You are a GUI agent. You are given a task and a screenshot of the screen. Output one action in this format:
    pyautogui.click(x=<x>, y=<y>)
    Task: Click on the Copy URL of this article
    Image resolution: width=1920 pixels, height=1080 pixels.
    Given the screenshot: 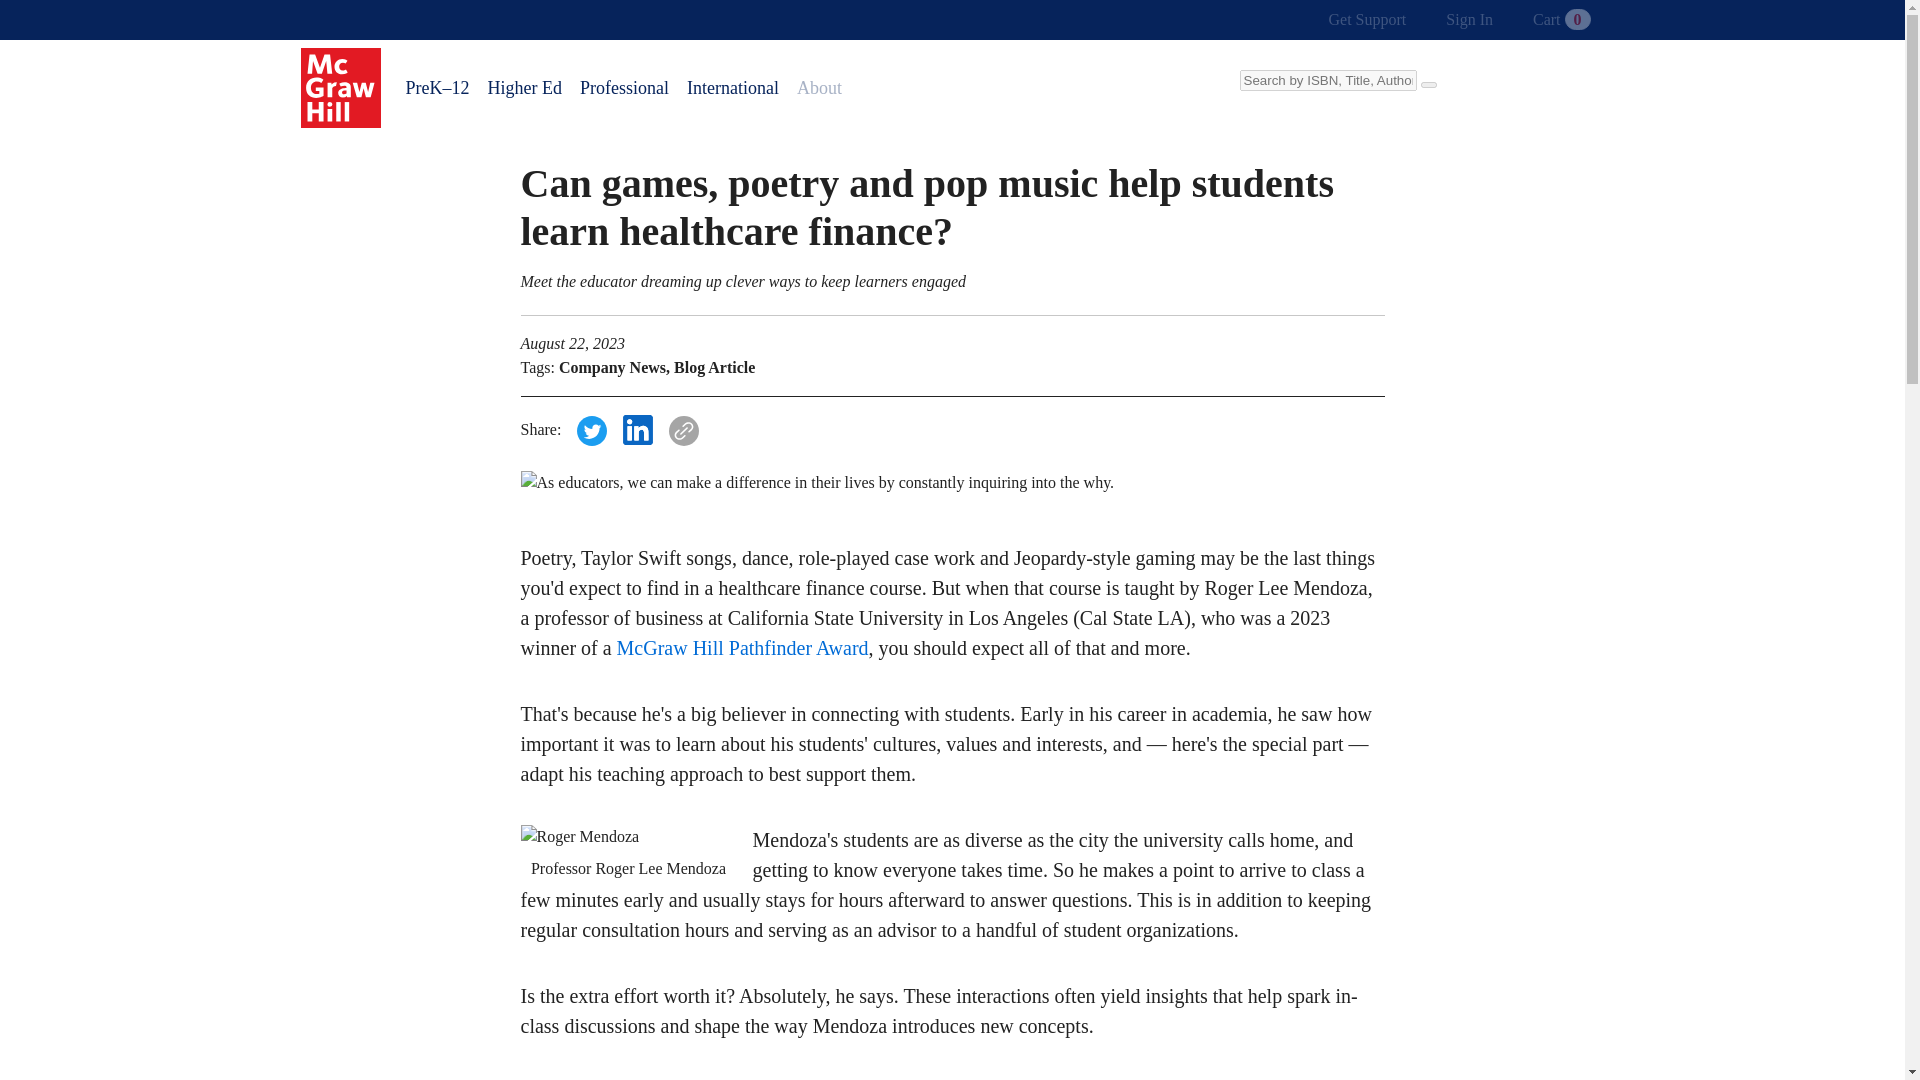 What is the action you would take?
    pyautogui.click(x=683, y=430)
    